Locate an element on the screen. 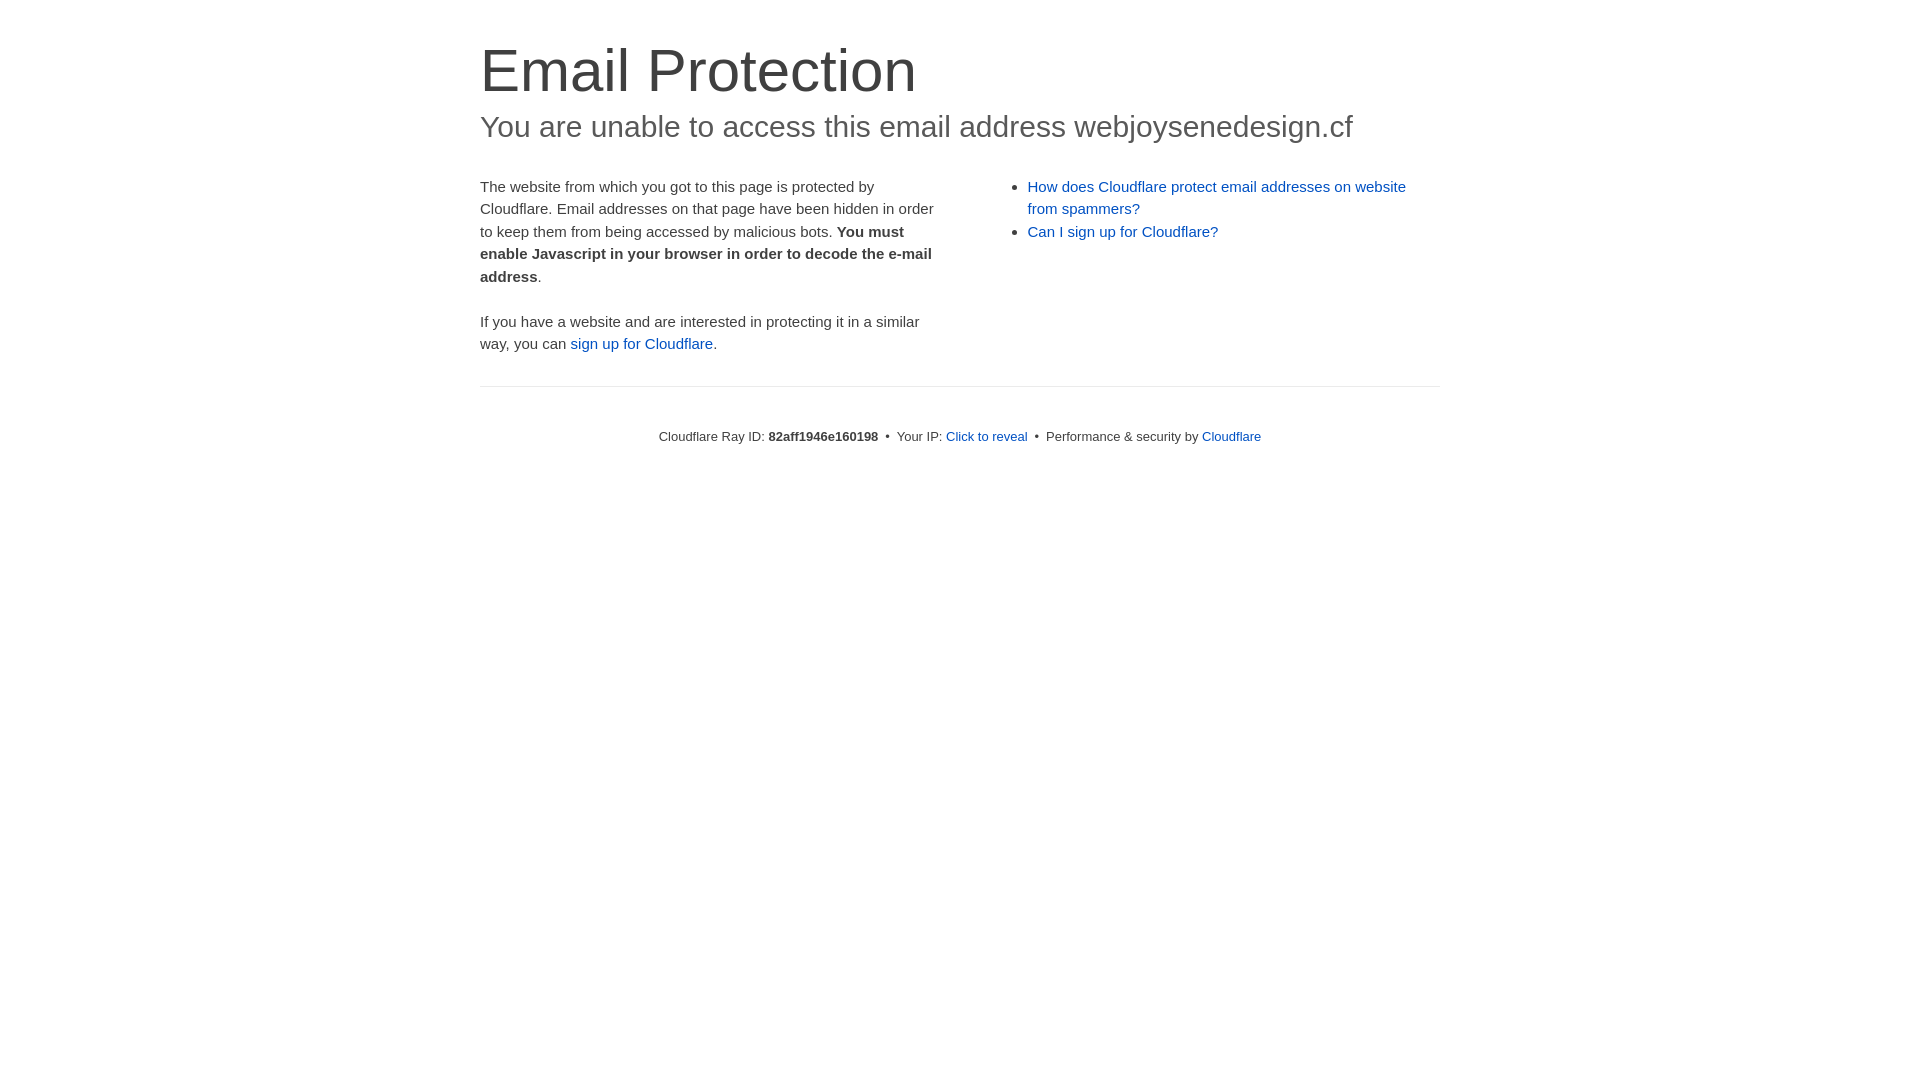  Click to reveal is located at coordinates (987, 436).